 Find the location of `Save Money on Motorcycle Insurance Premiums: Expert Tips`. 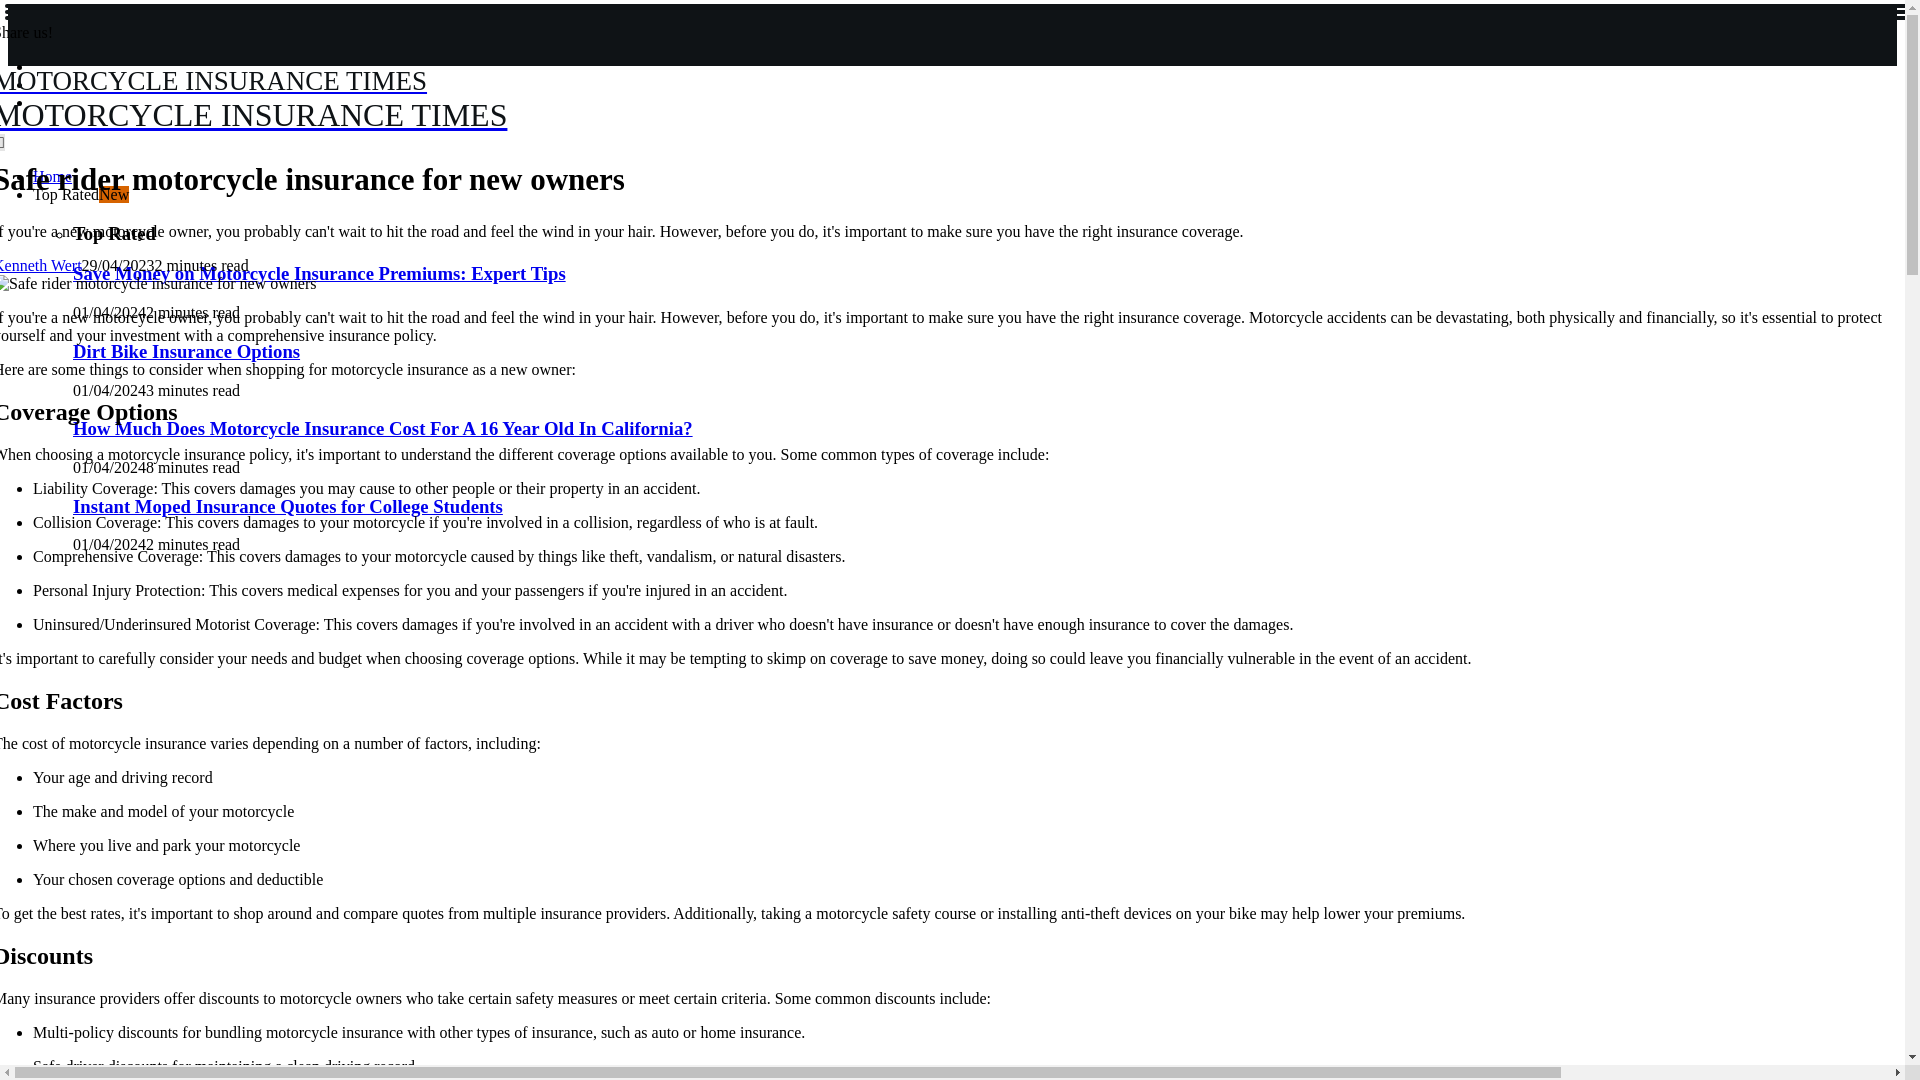

Save Money on Motorcycle Insurance Premiums: Expert Tips is located at coordinates (319, 274).